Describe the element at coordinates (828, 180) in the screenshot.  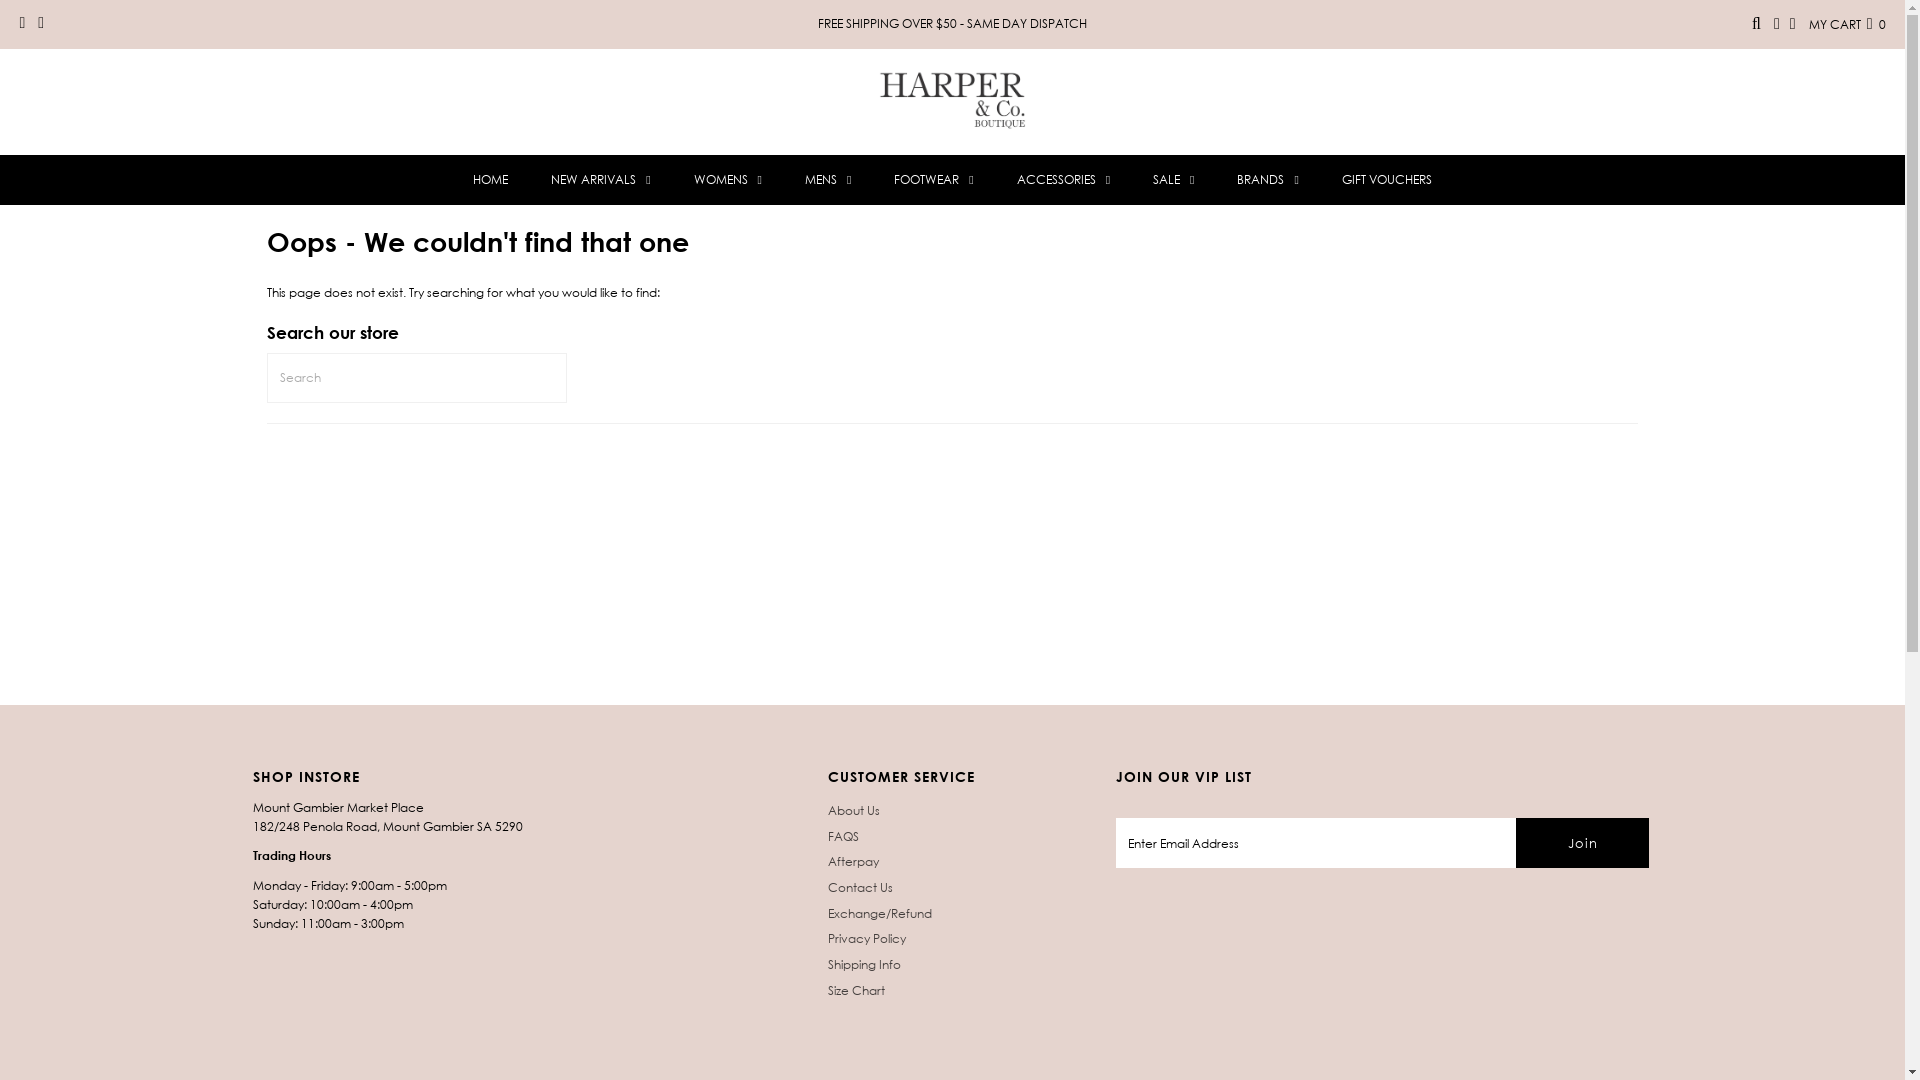
I see `MENS` at that location.